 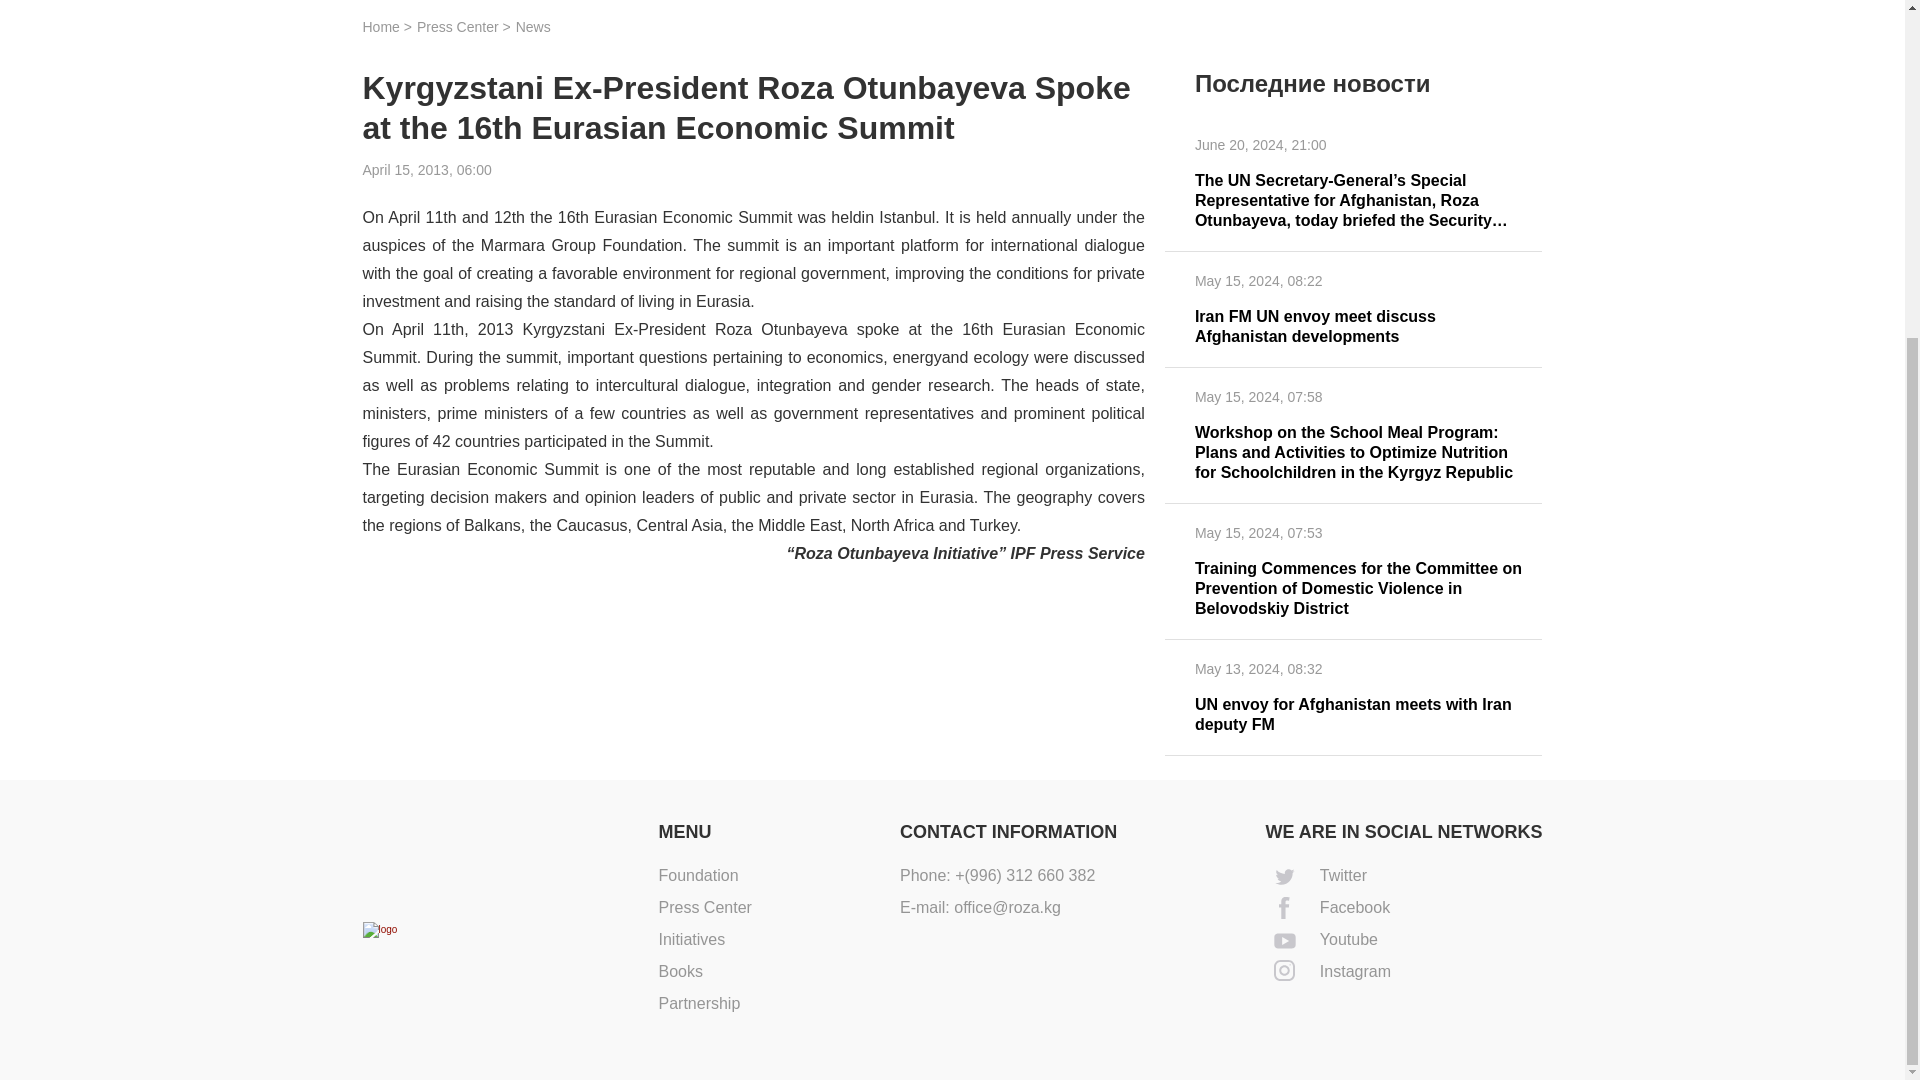 I want to click on Press Center, so click(x=704, y=906).